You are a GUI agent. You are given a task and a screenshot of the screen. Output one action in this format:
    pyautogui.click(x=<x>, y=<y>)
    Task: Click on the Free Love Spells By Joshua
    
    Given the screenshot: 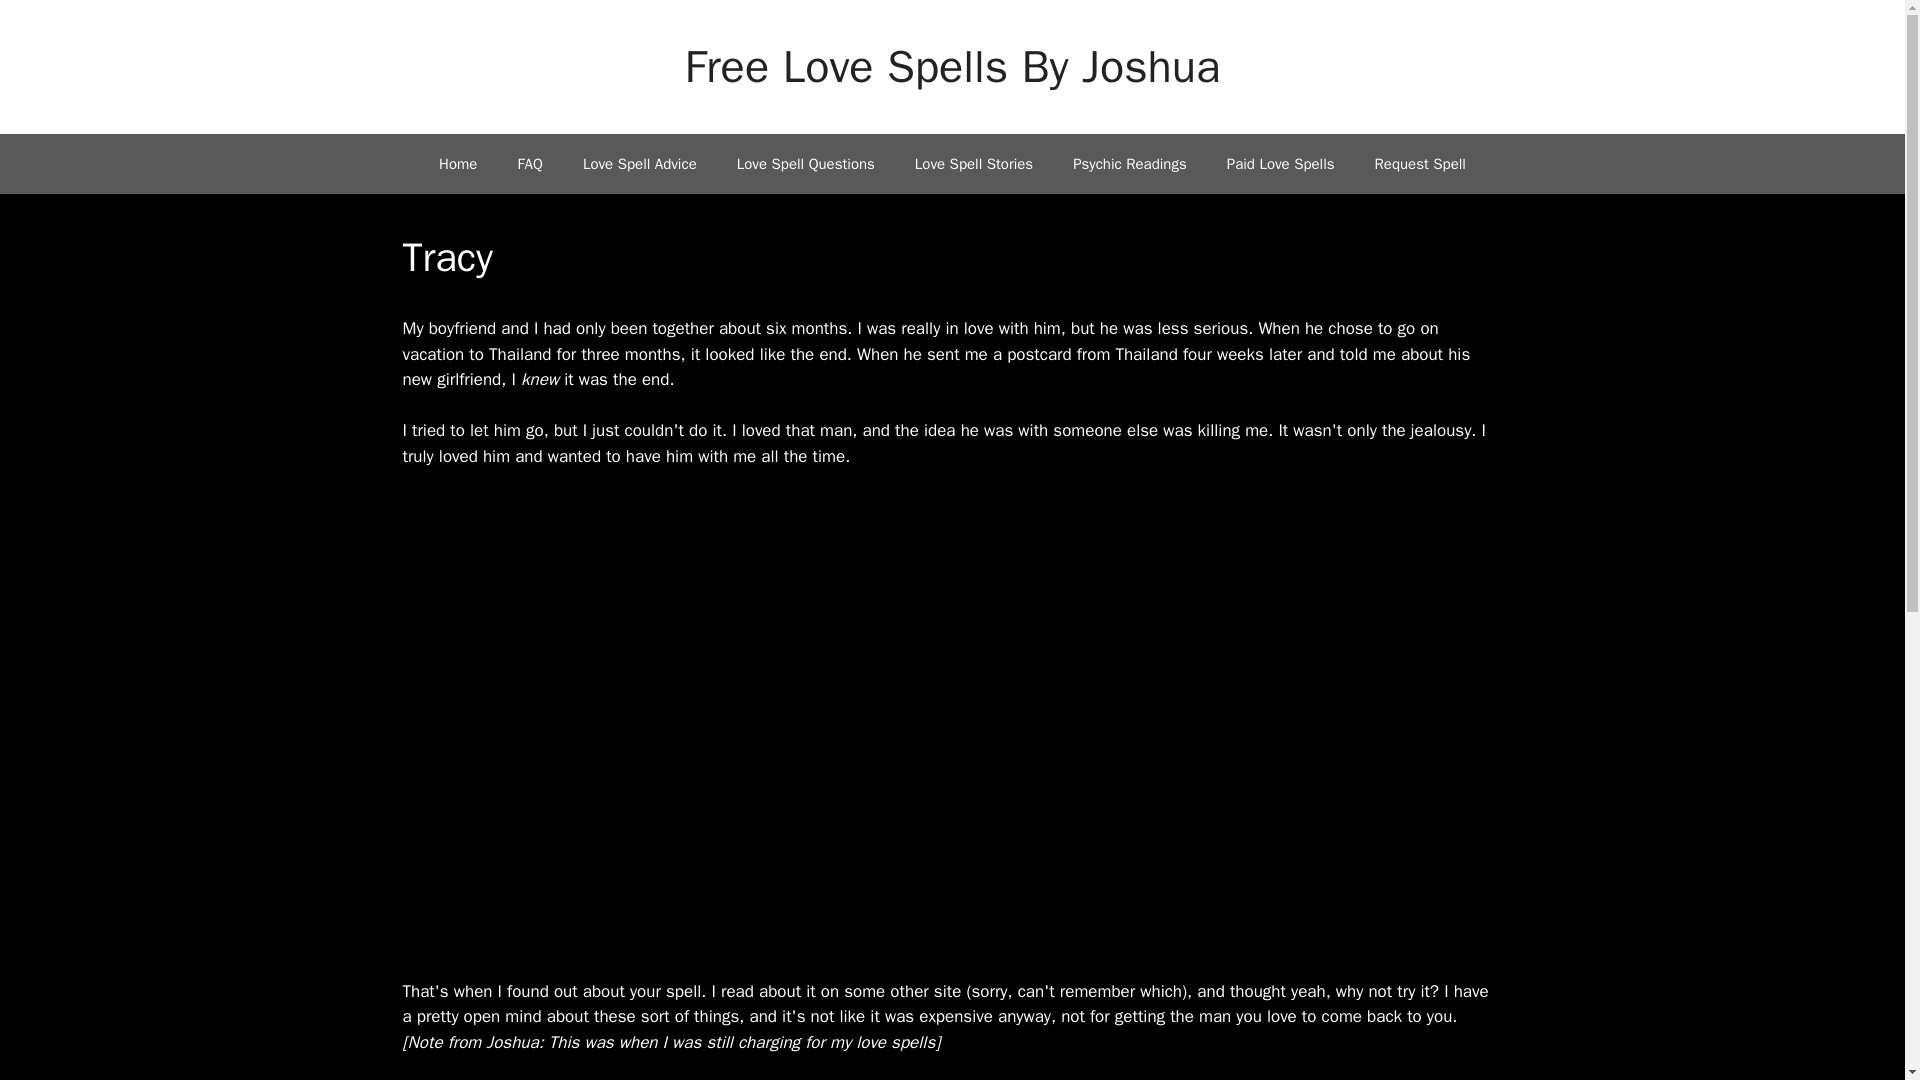 What is the action you would take?
    pyautogui.click(x=953, y=66)
    